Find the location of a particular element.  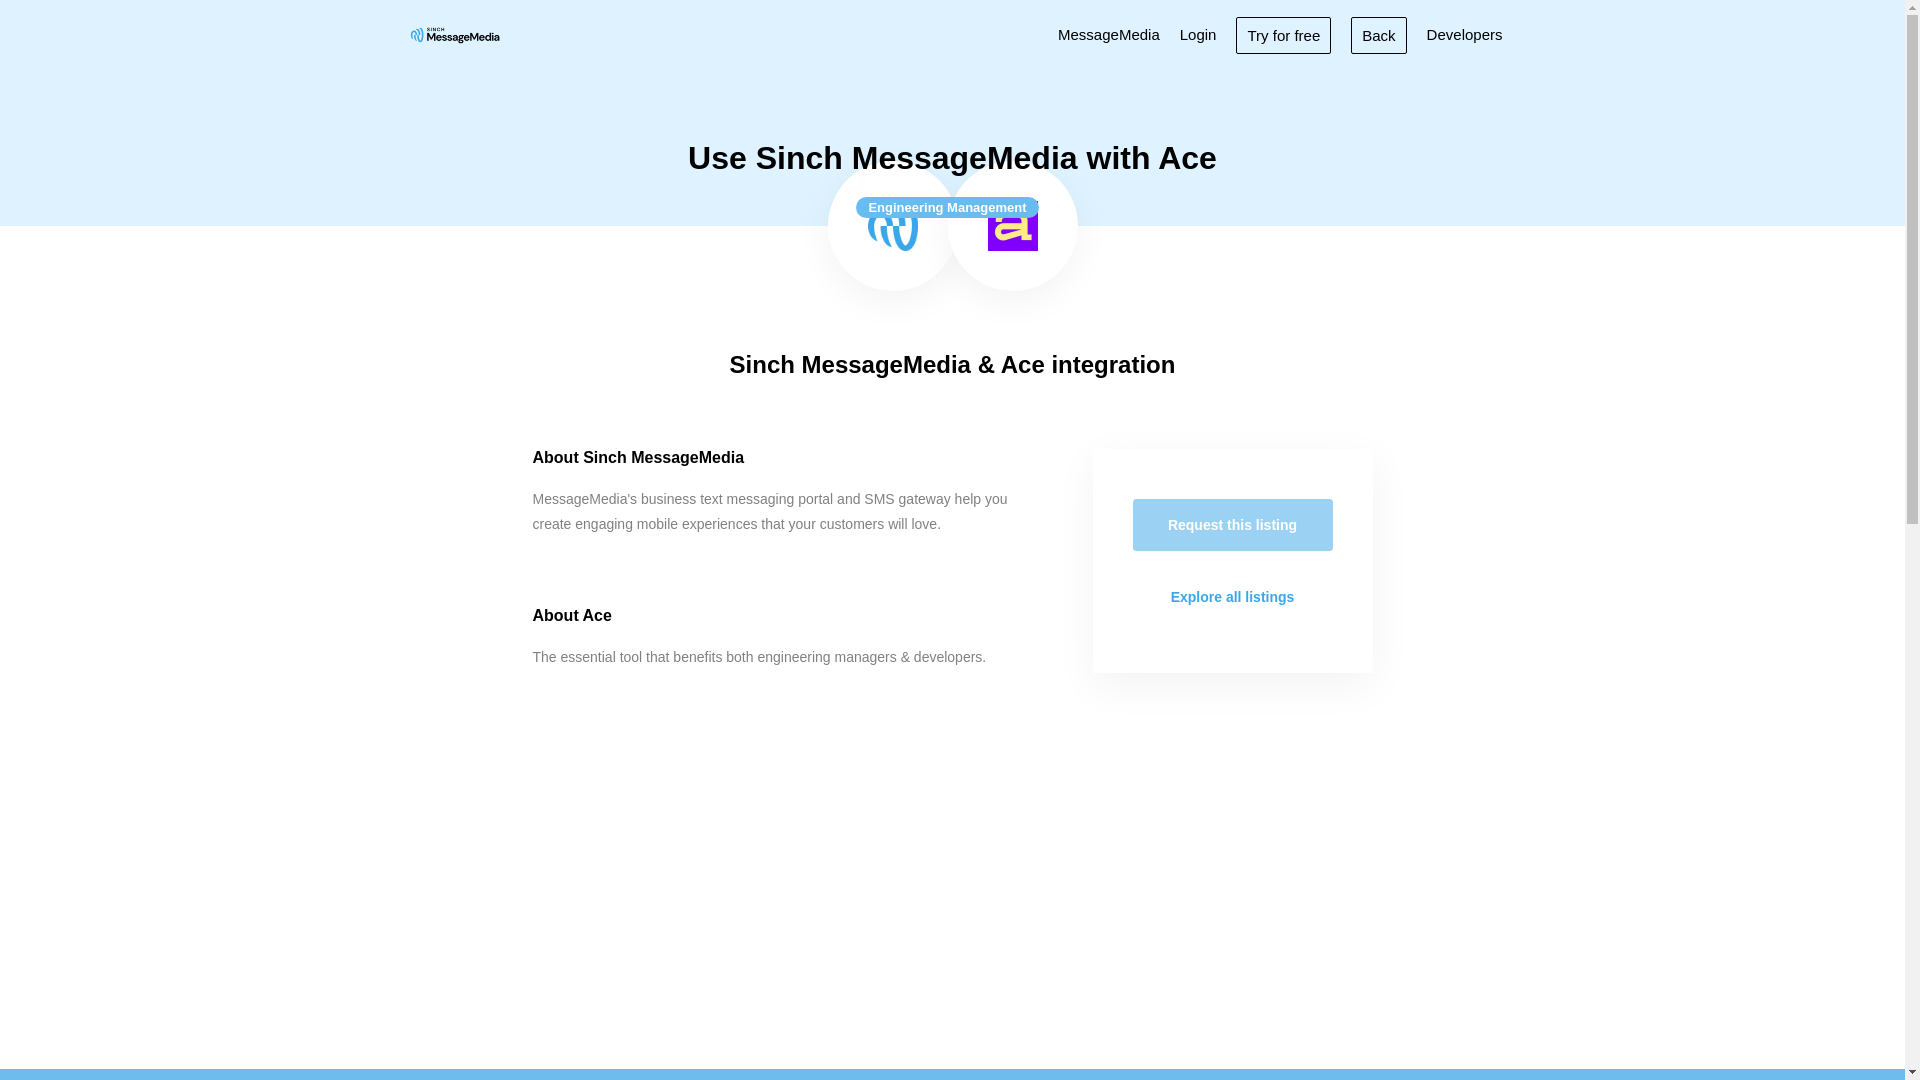

Request this listing is located at coordinates (1232, 524).